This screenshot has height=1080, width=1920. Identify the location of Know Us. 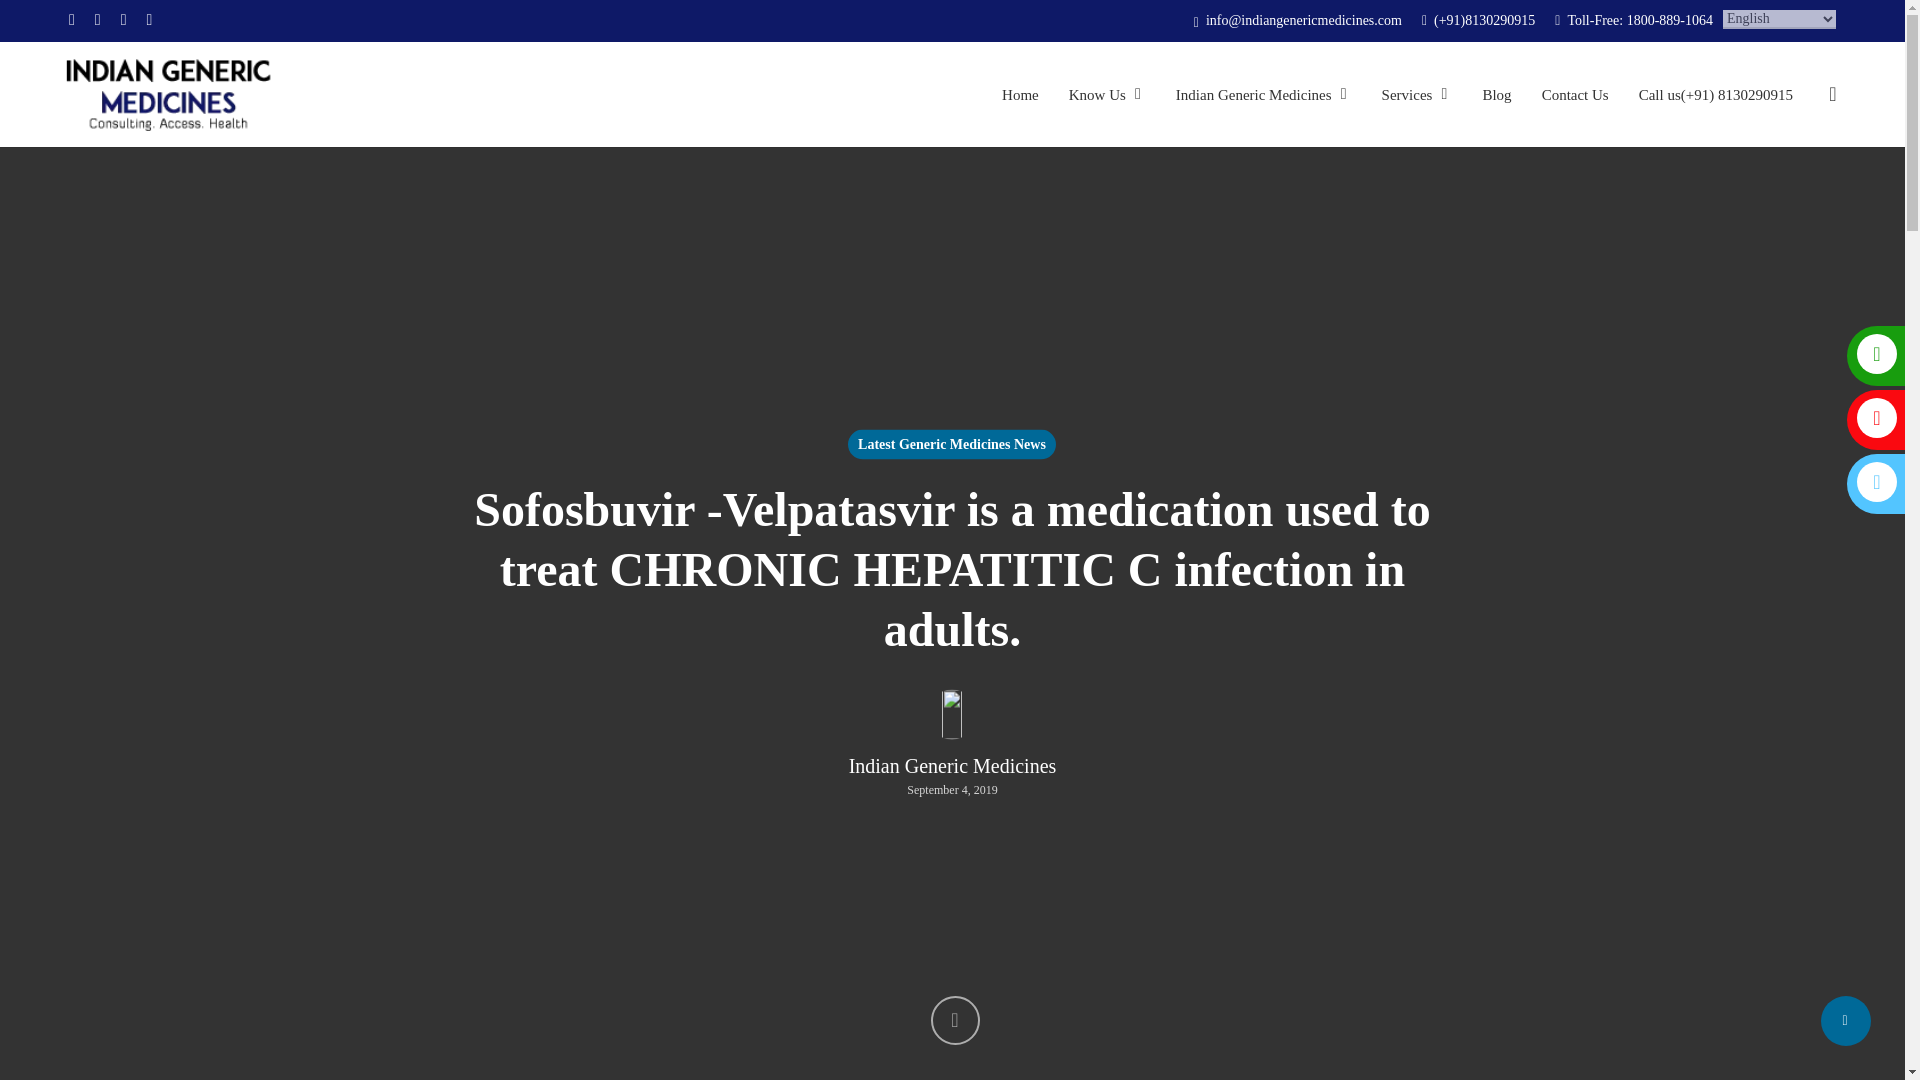
(1108, 94).